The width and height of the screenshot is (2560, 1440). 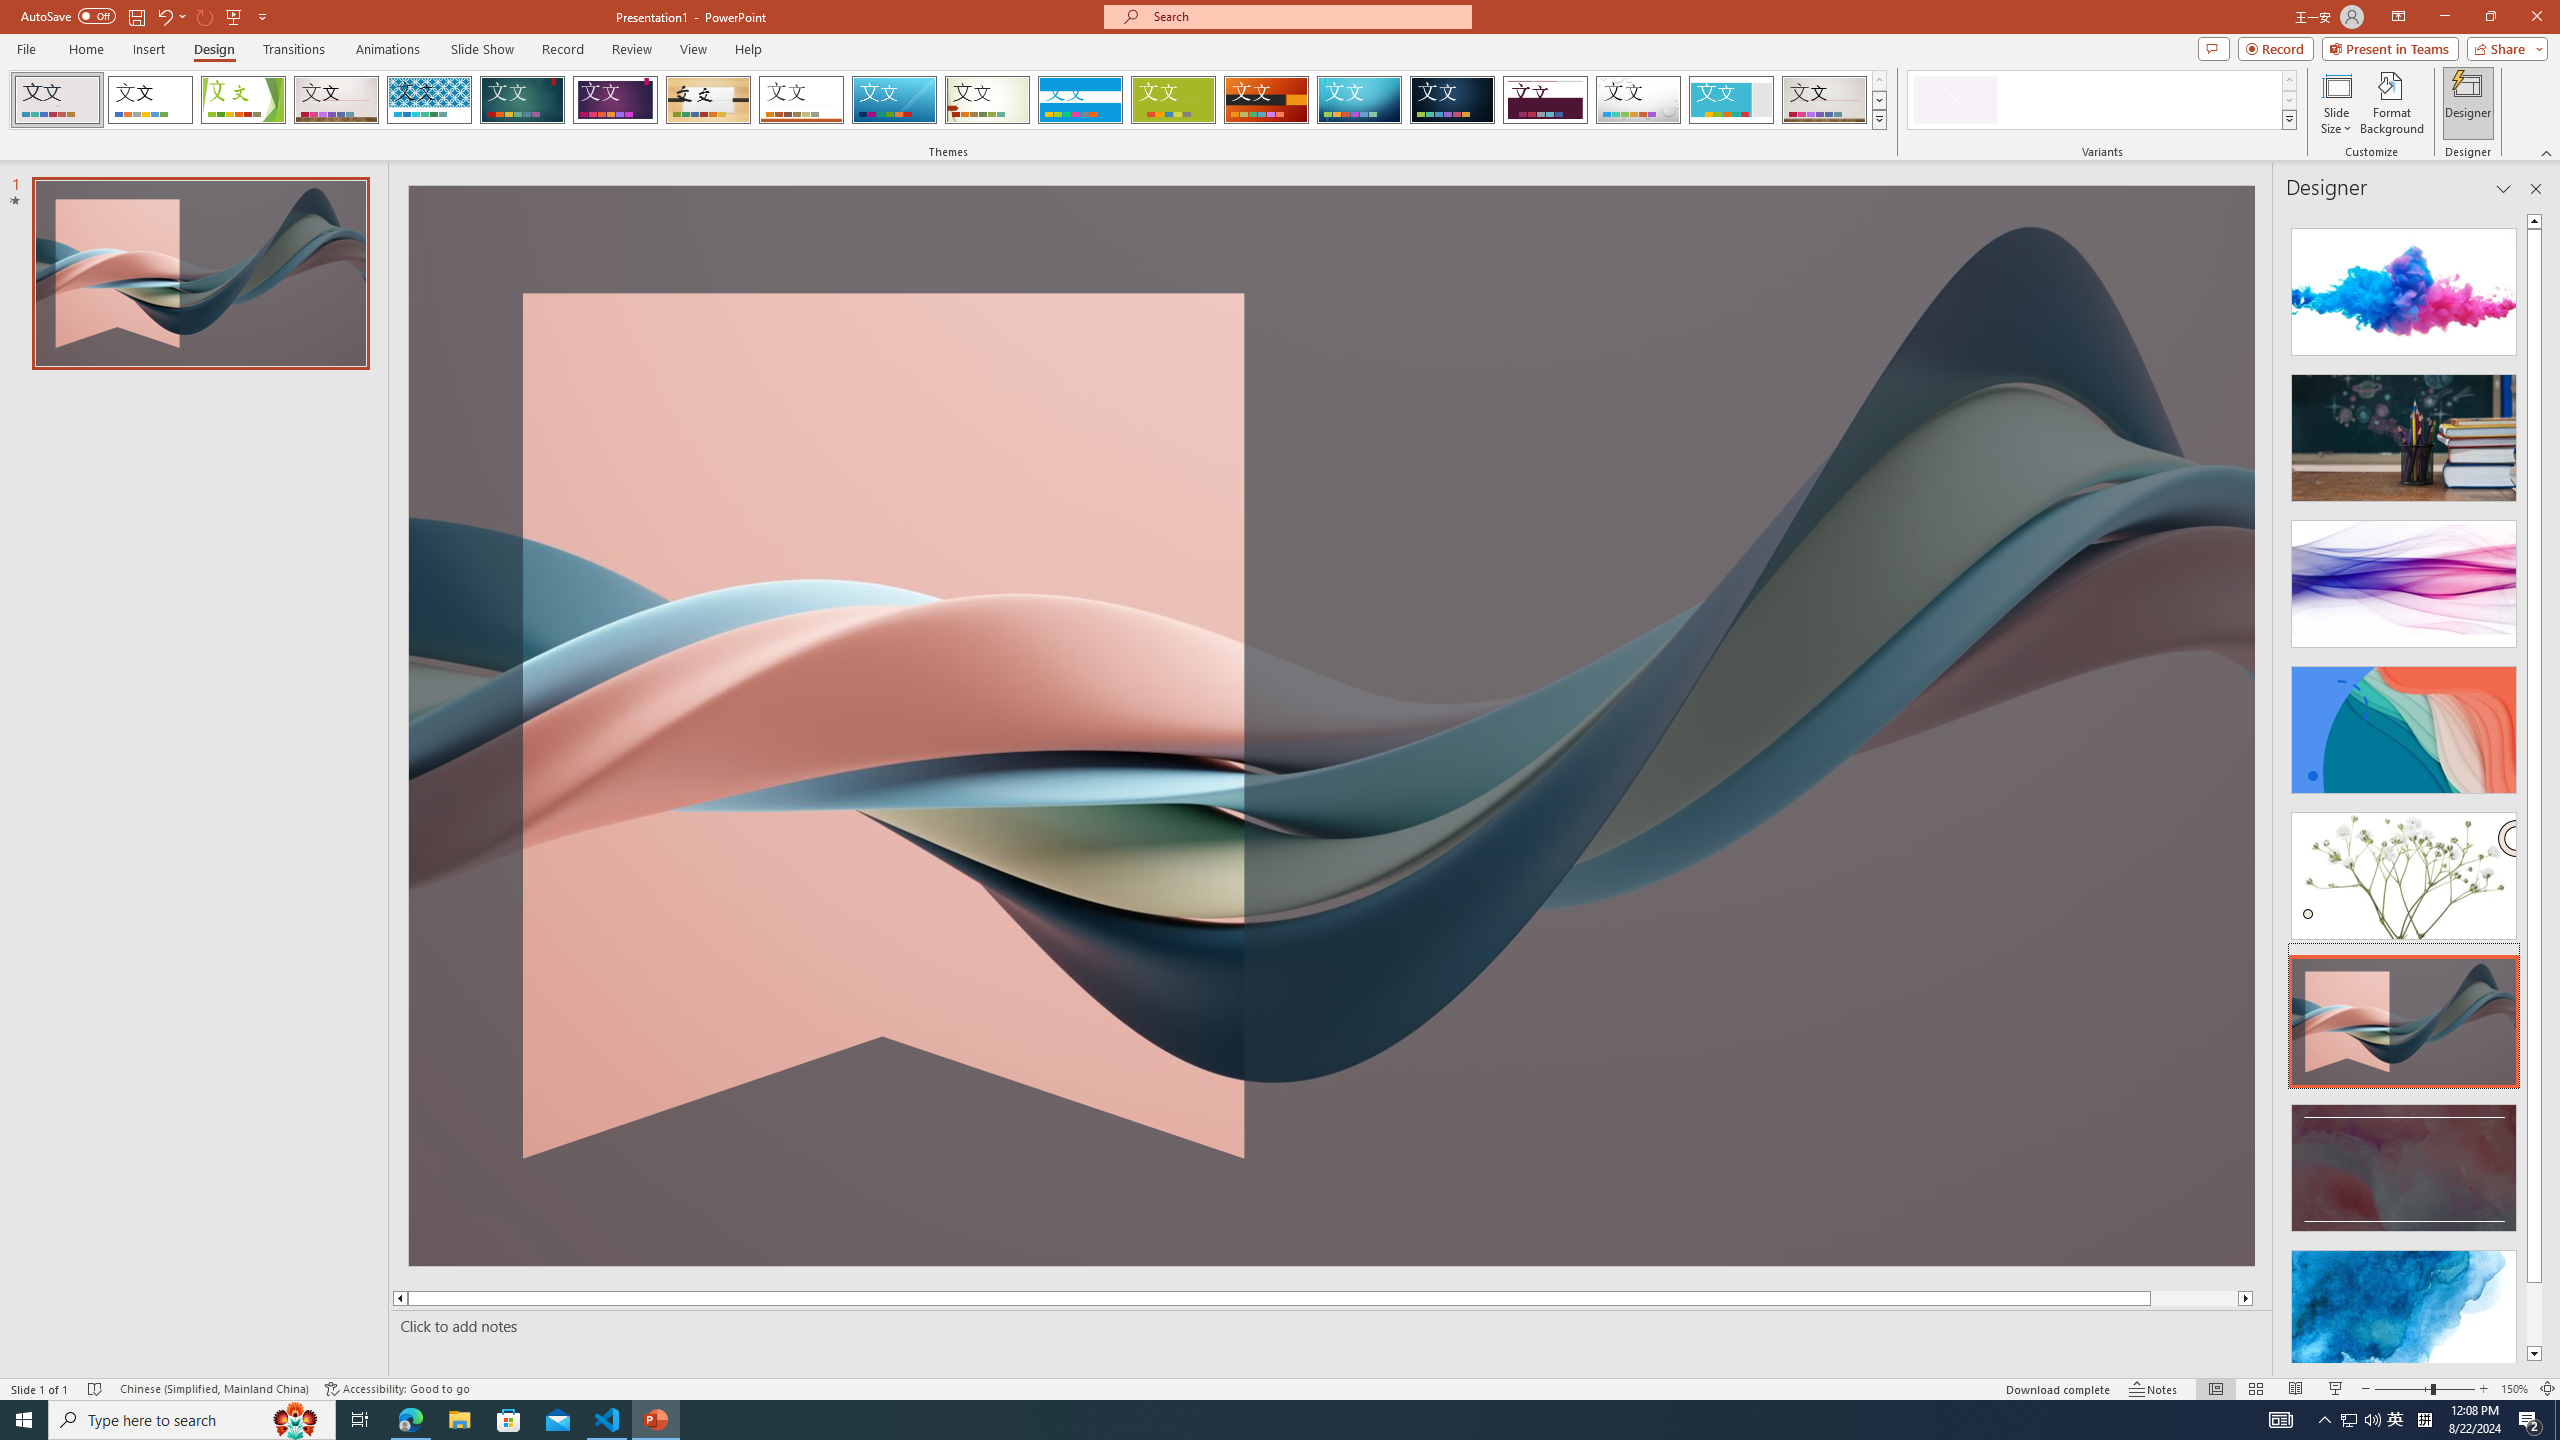 What do you see at coordinates (1332, 725) in the screenshot?
I see `Decorative Locked` at bounding box center [1332, 725].